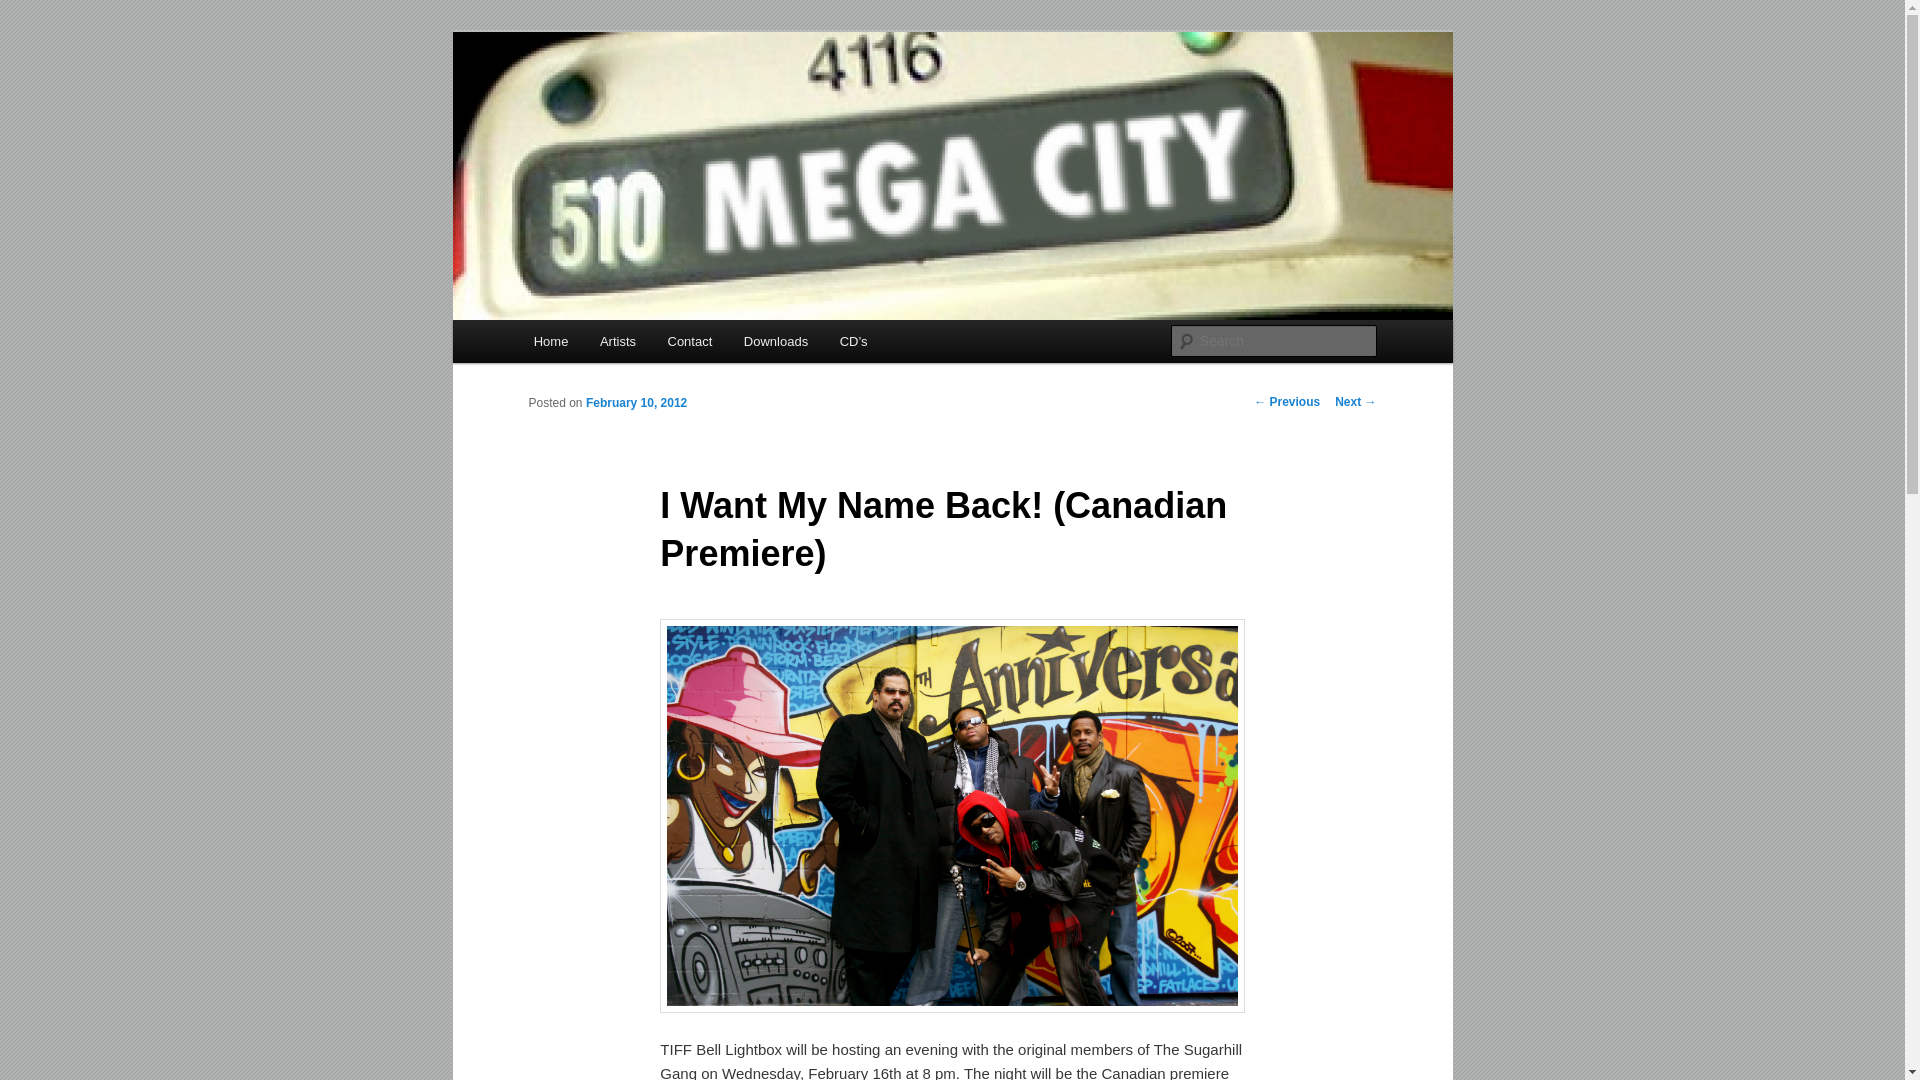 Image resolution: width=1920 pixels, height=1080 pixels. Describe the element at coordinates (952, 816) in the screenshot. I see `RIMUS DESIGN` at that location.